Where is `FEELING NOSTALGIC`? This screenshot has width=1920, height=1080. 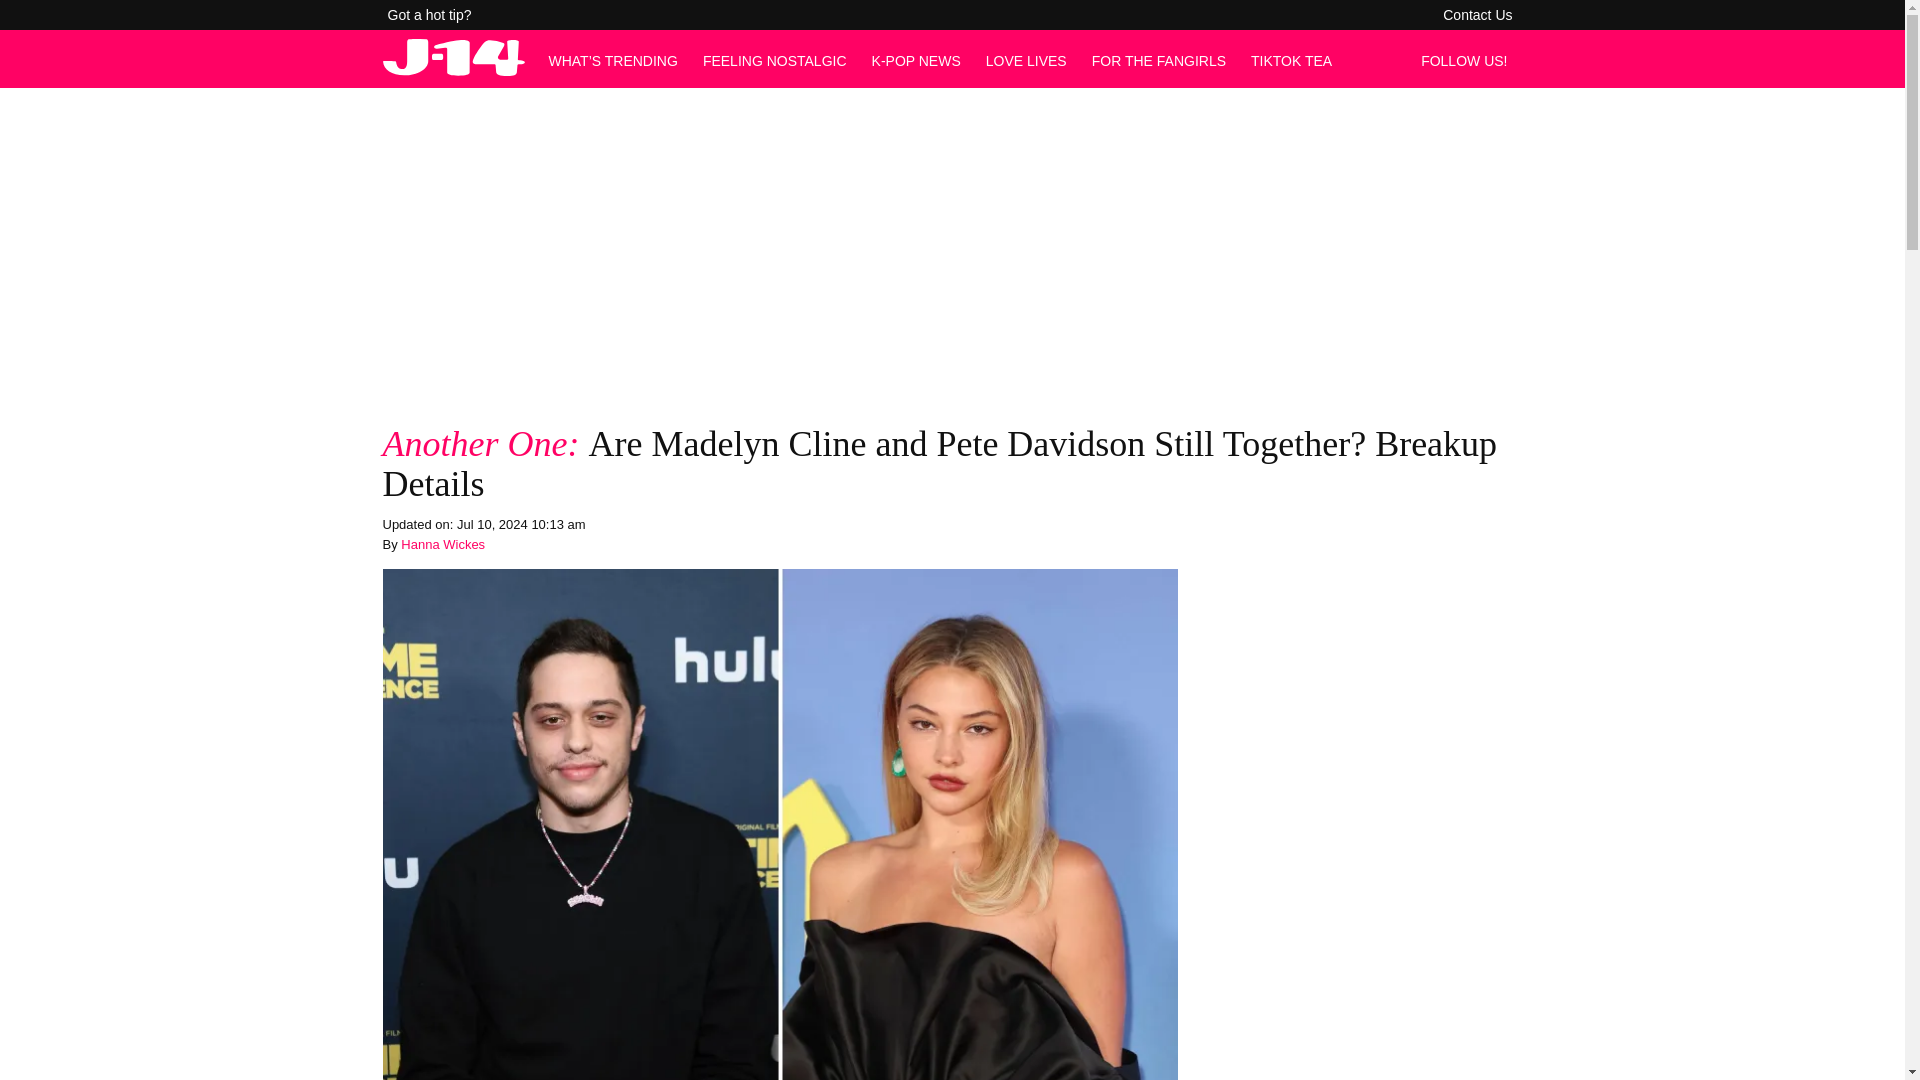 FEELING NOSTALGIC is located at coordinates (774, 60).